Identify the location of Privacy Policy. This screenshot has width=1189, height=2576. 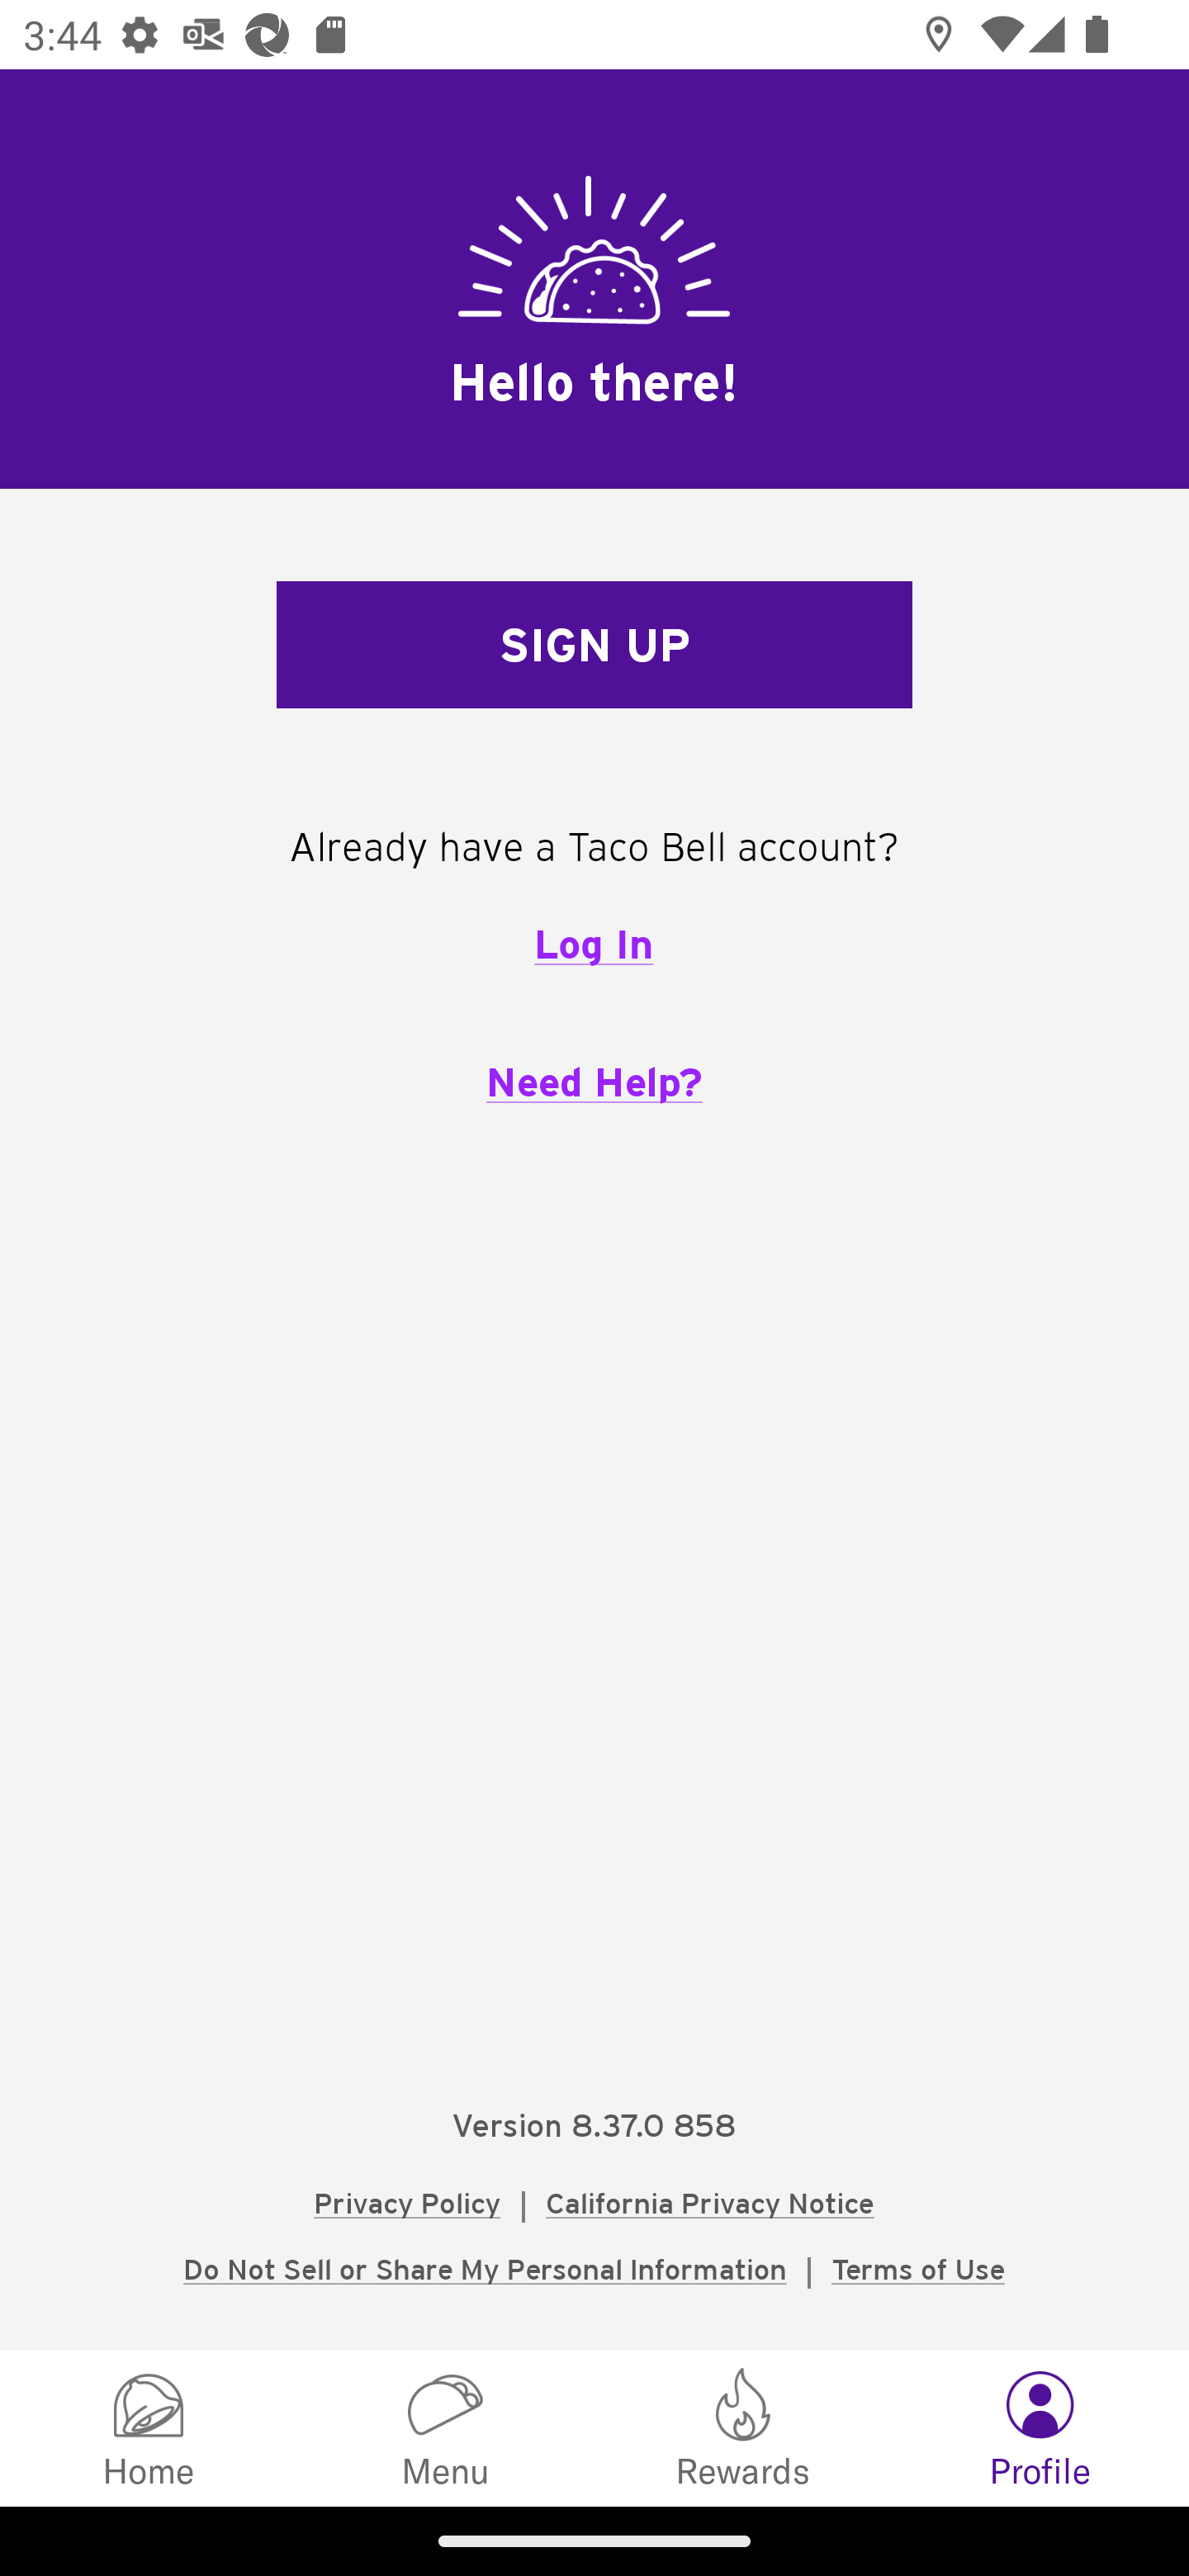
(408, 2203).